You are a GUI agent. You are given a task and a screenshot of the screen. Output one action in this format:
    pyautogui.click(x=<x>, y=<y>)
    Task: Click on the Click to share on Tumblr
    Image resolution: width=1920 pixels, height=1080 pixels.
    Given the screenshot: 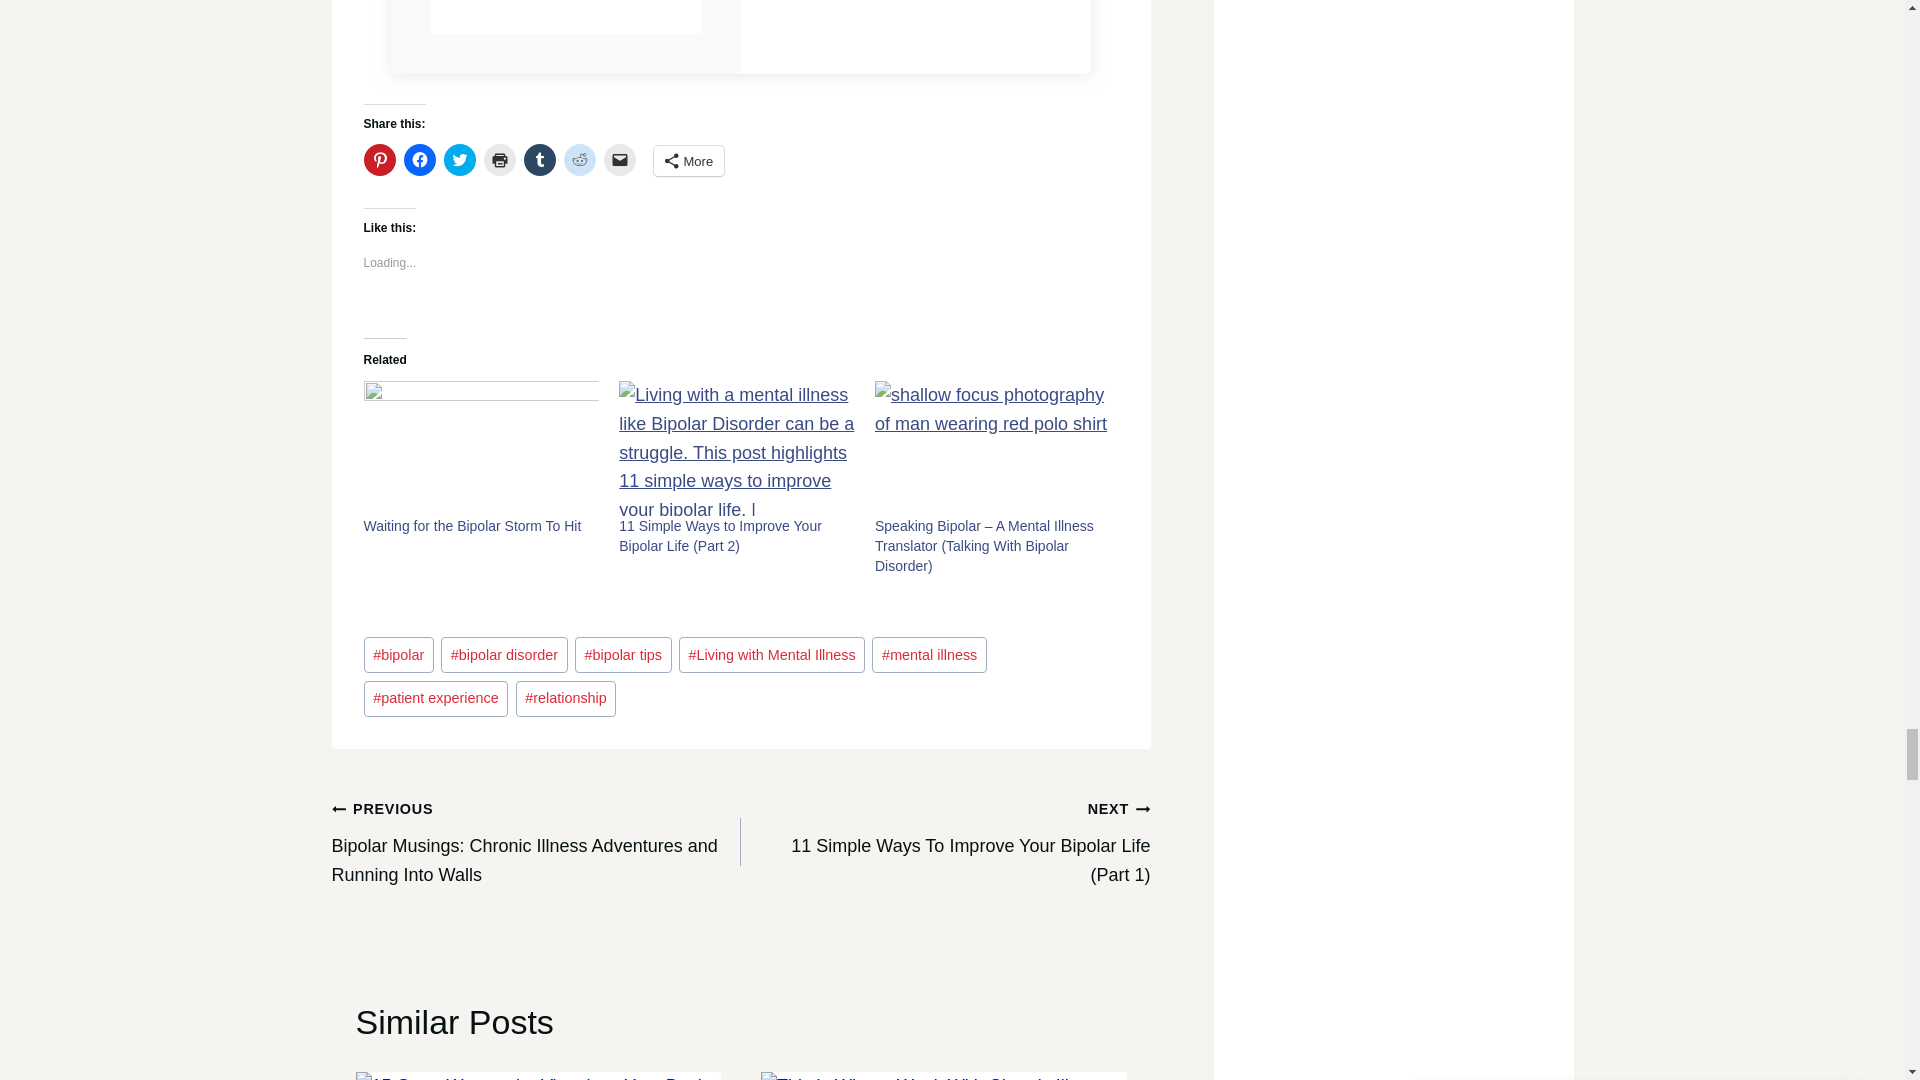 What is the action you would take?
    pyautogui.click(x=540, y=160)
    